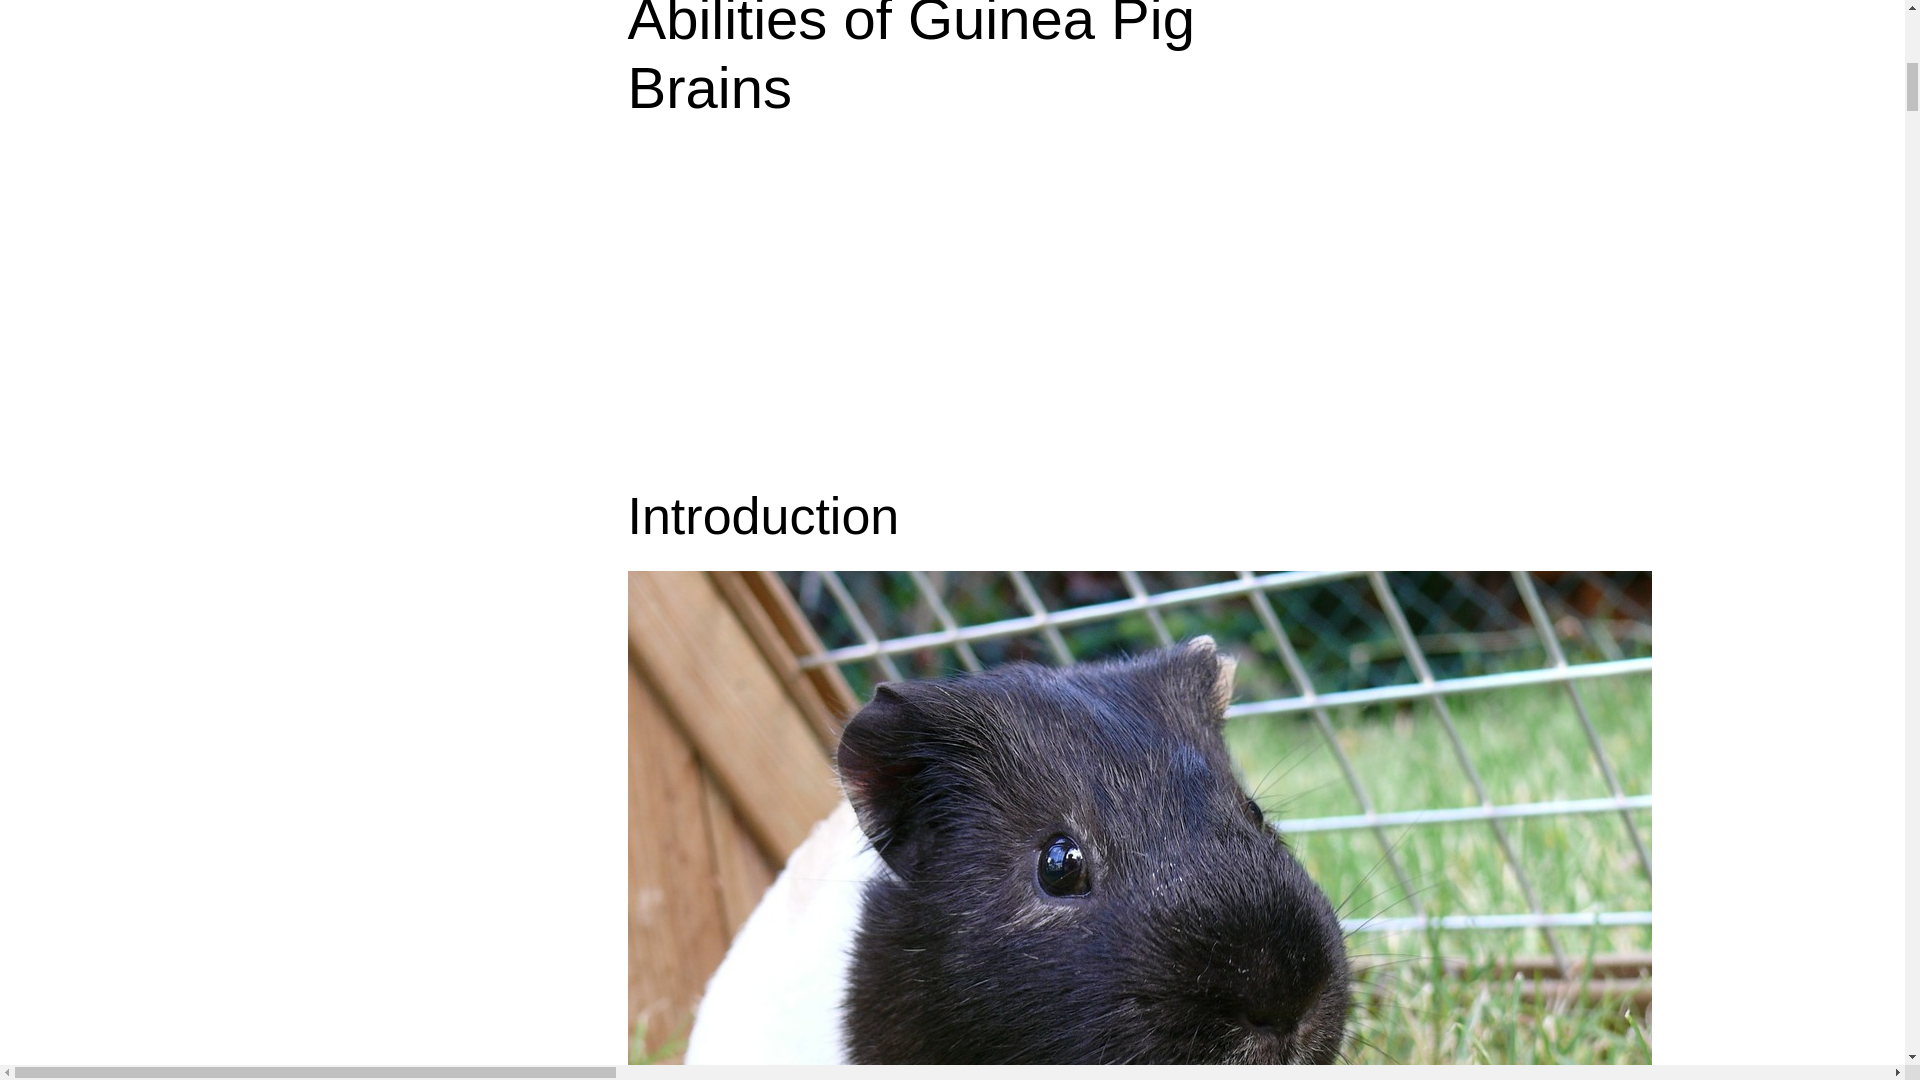  Describe the element at coordinates (878, 311) in the screenshot. I see `How Smart Are Pet Guinea Pigs?` at that location.